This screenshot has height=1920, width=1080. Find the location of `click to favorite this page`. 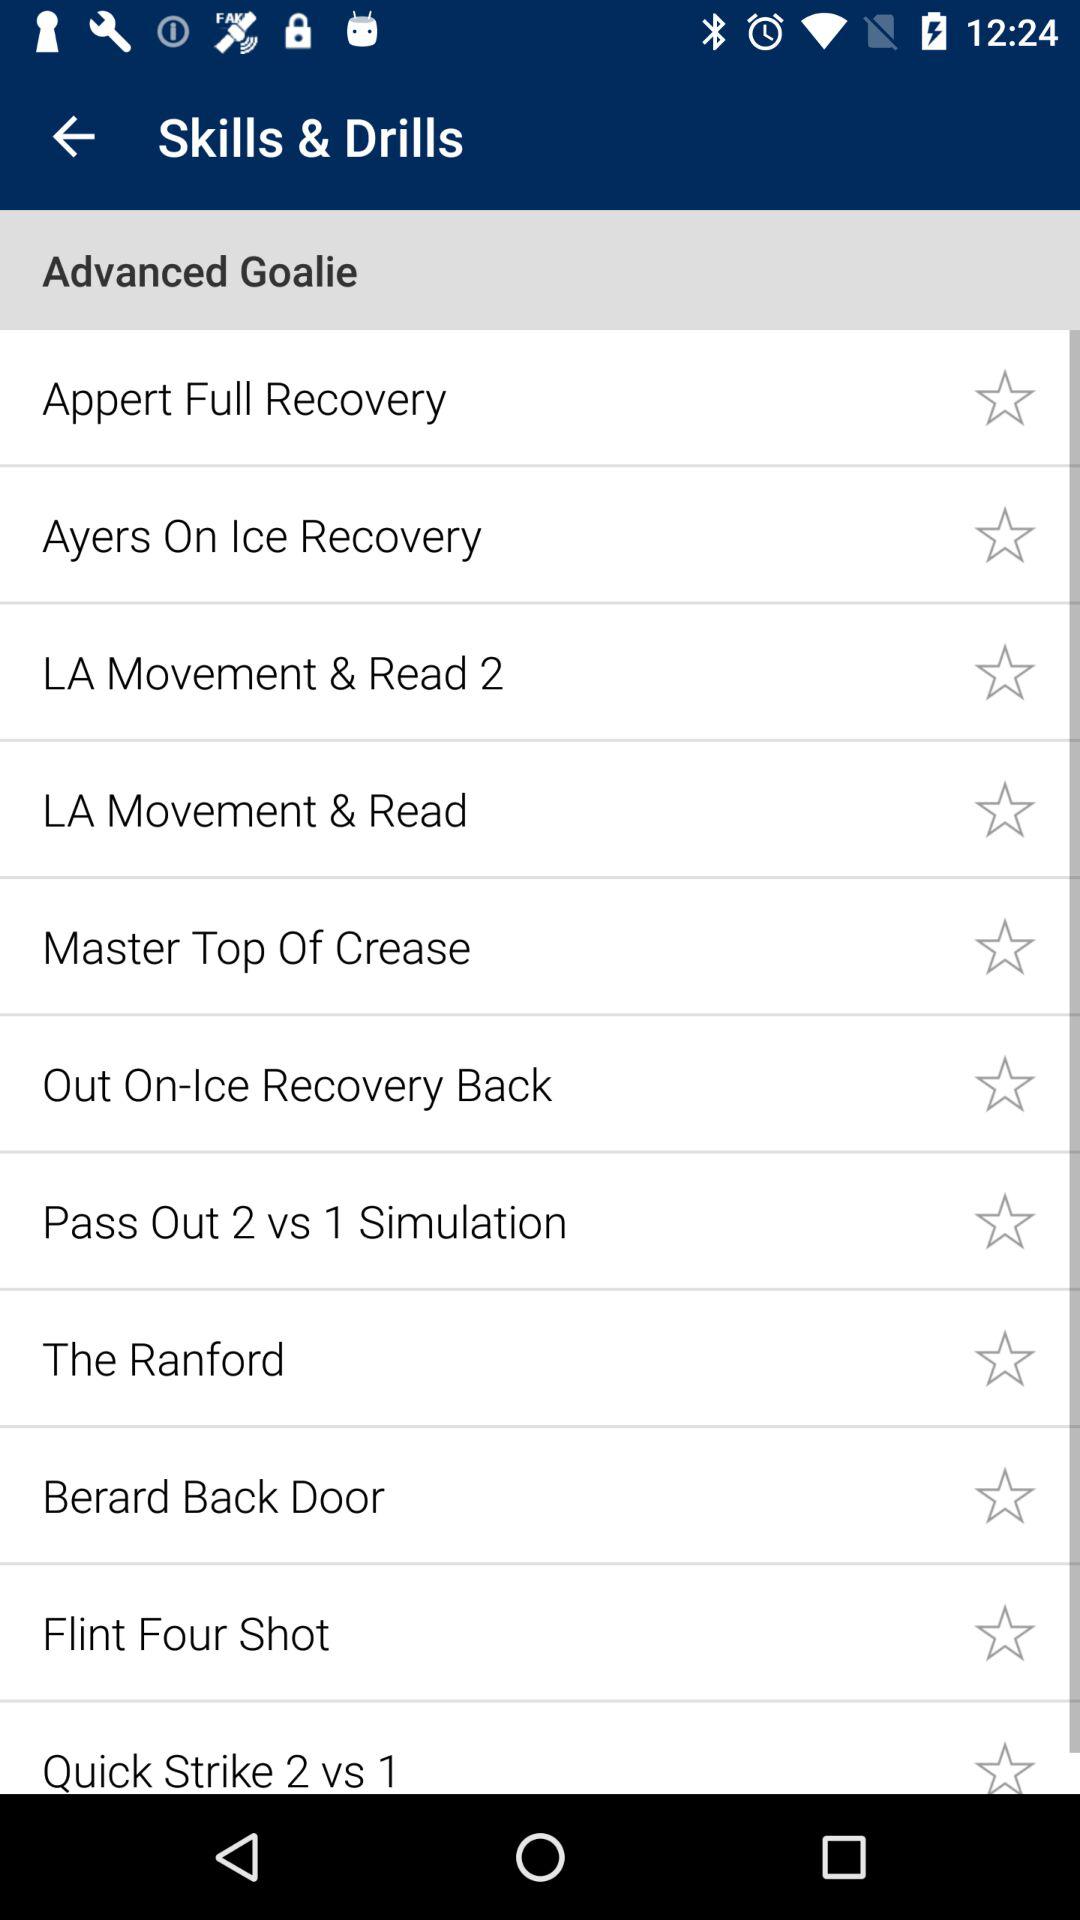

click to favorite this page is located at coordinates (1026, 670).